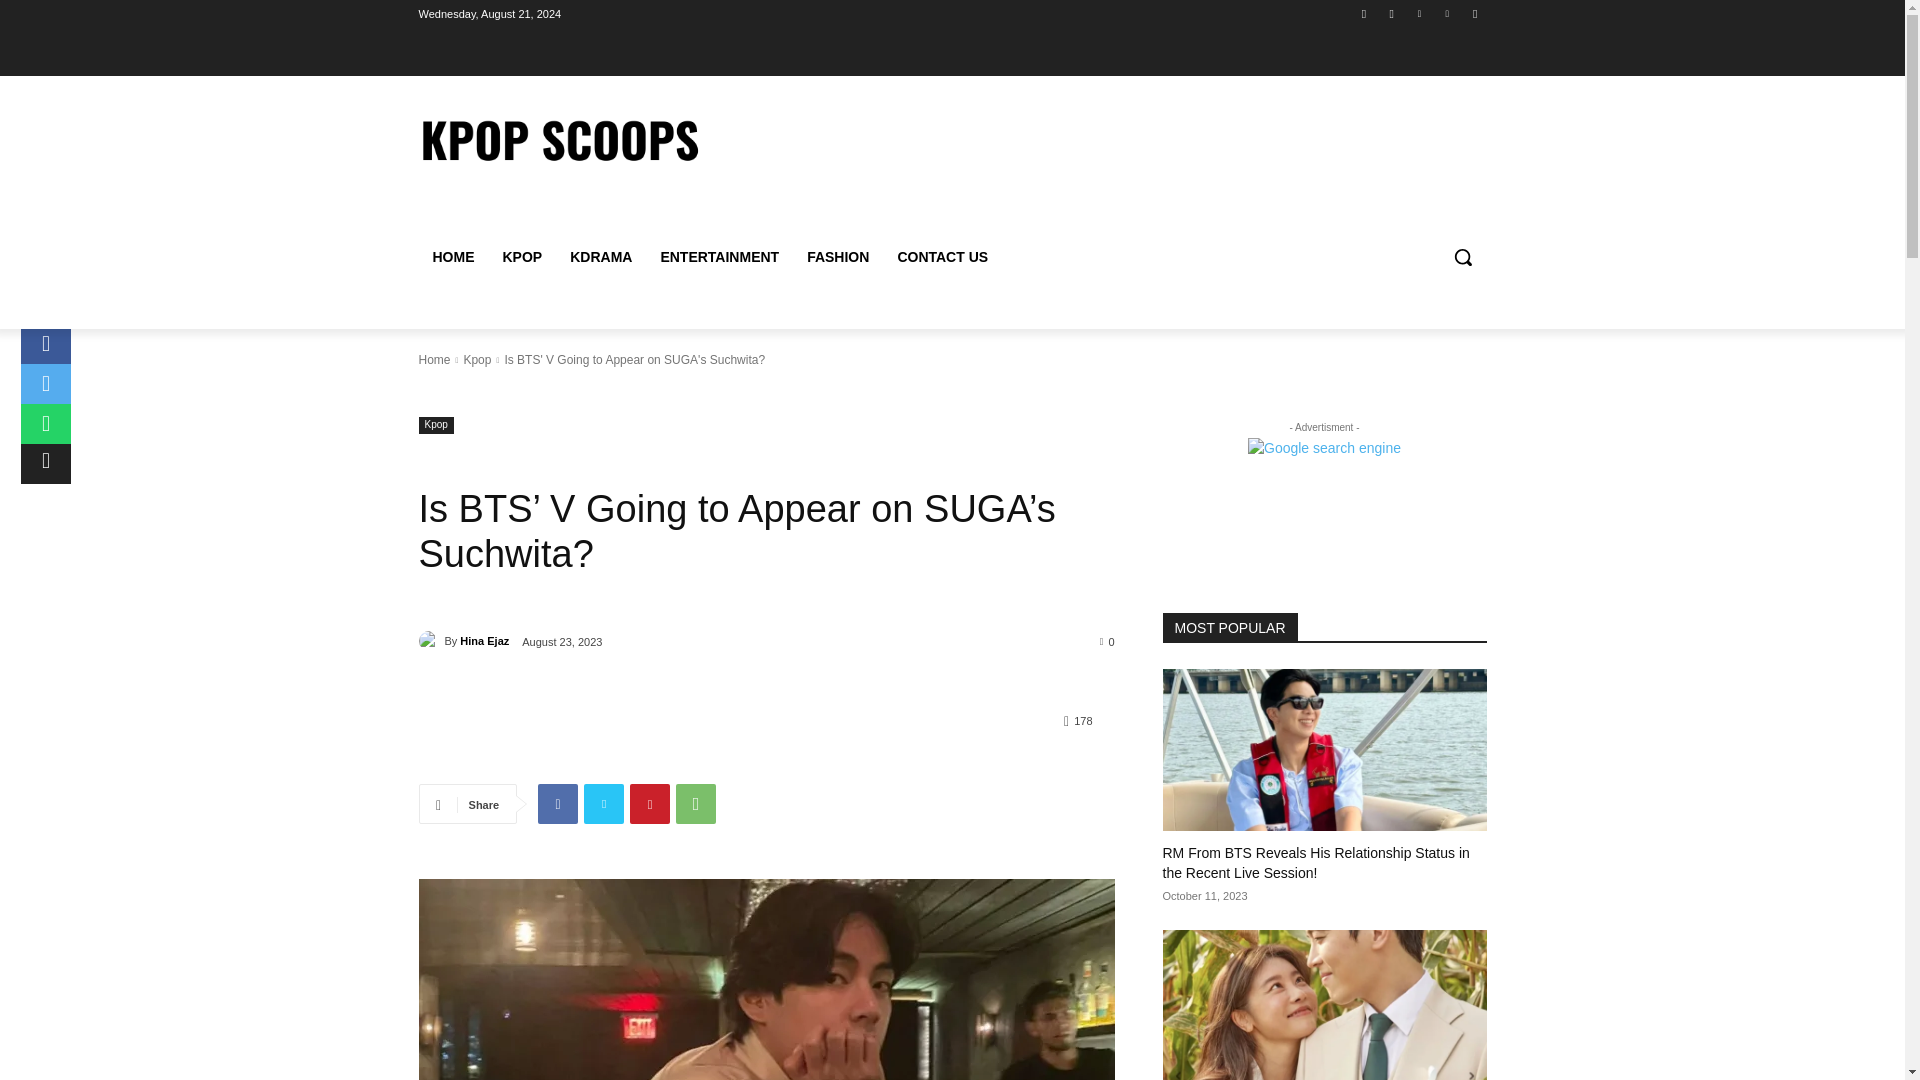  What do you see at coordinates (1392, 13) in the screenshot?
I see `Instagram` at bounding box center [1392, 13].